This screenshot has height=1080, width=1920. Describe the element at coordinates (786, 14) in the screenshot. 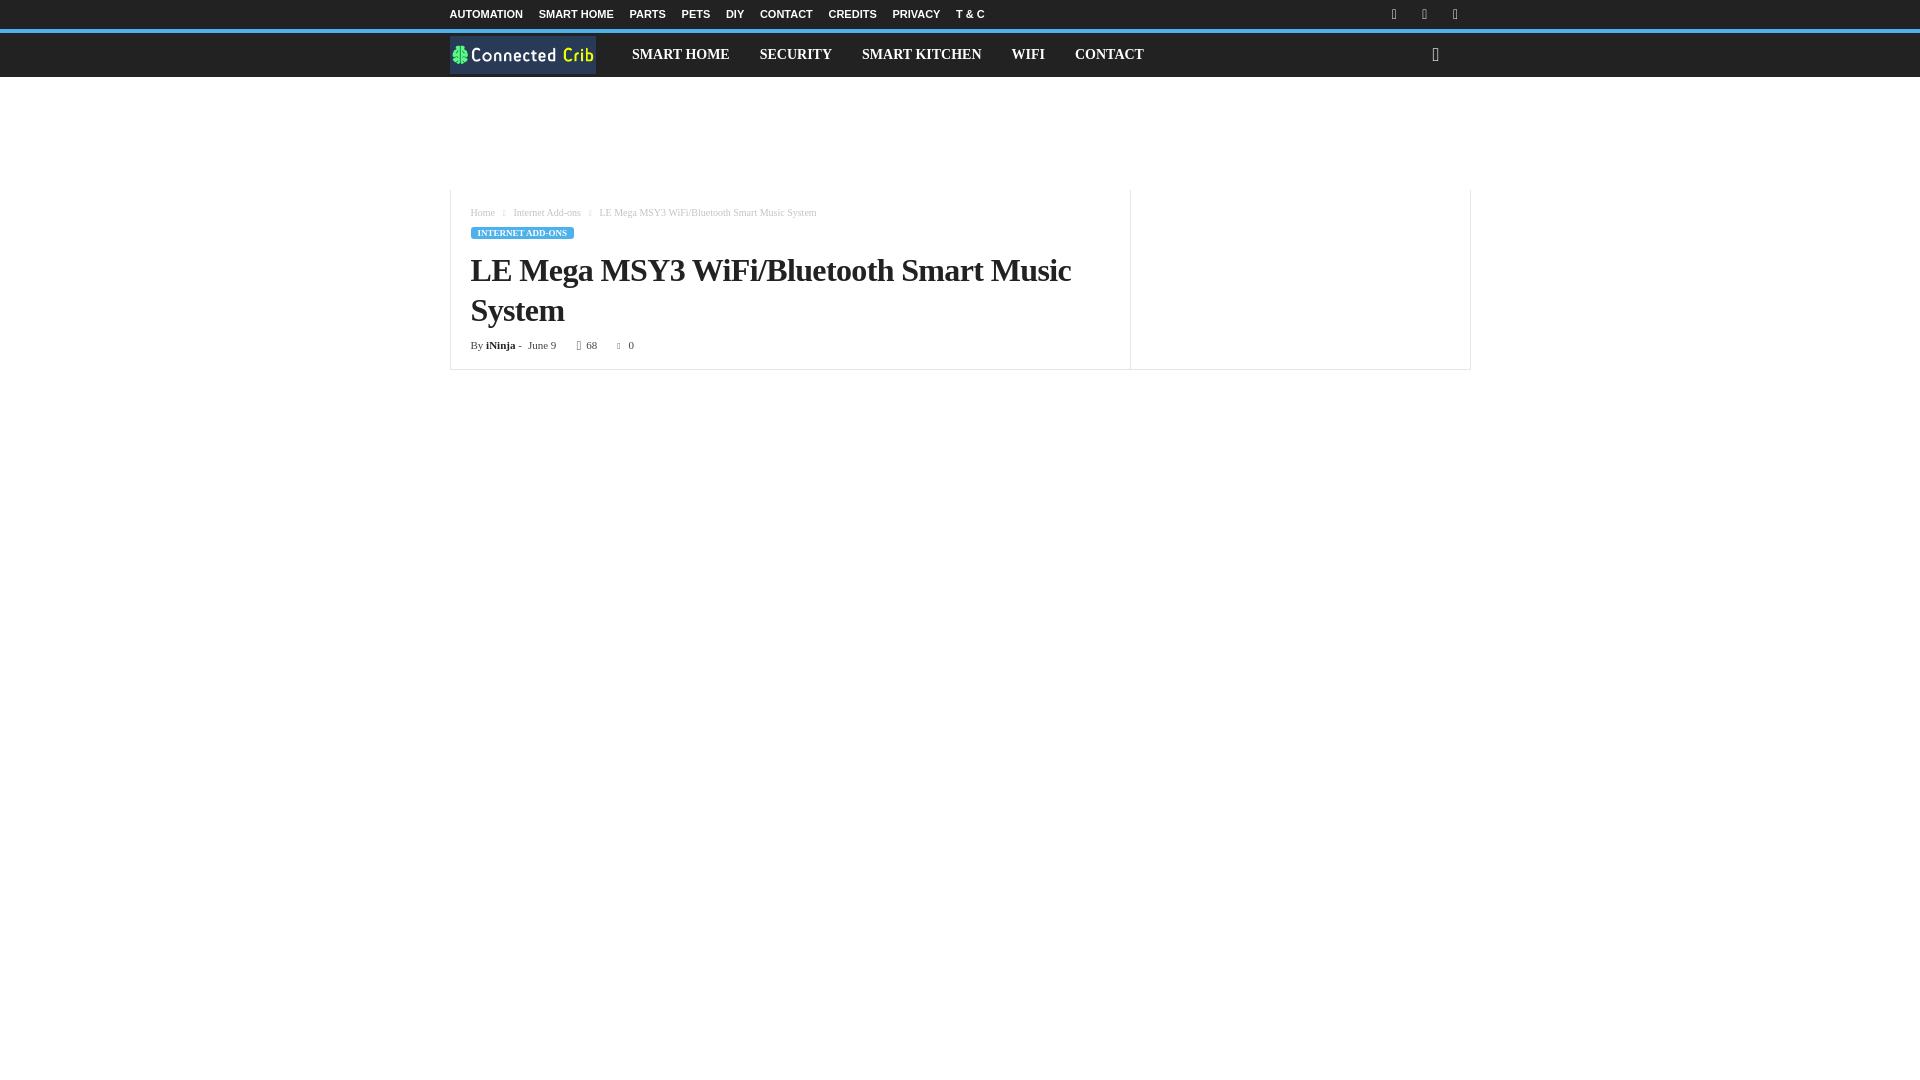

I see `CONTACT` at that location.